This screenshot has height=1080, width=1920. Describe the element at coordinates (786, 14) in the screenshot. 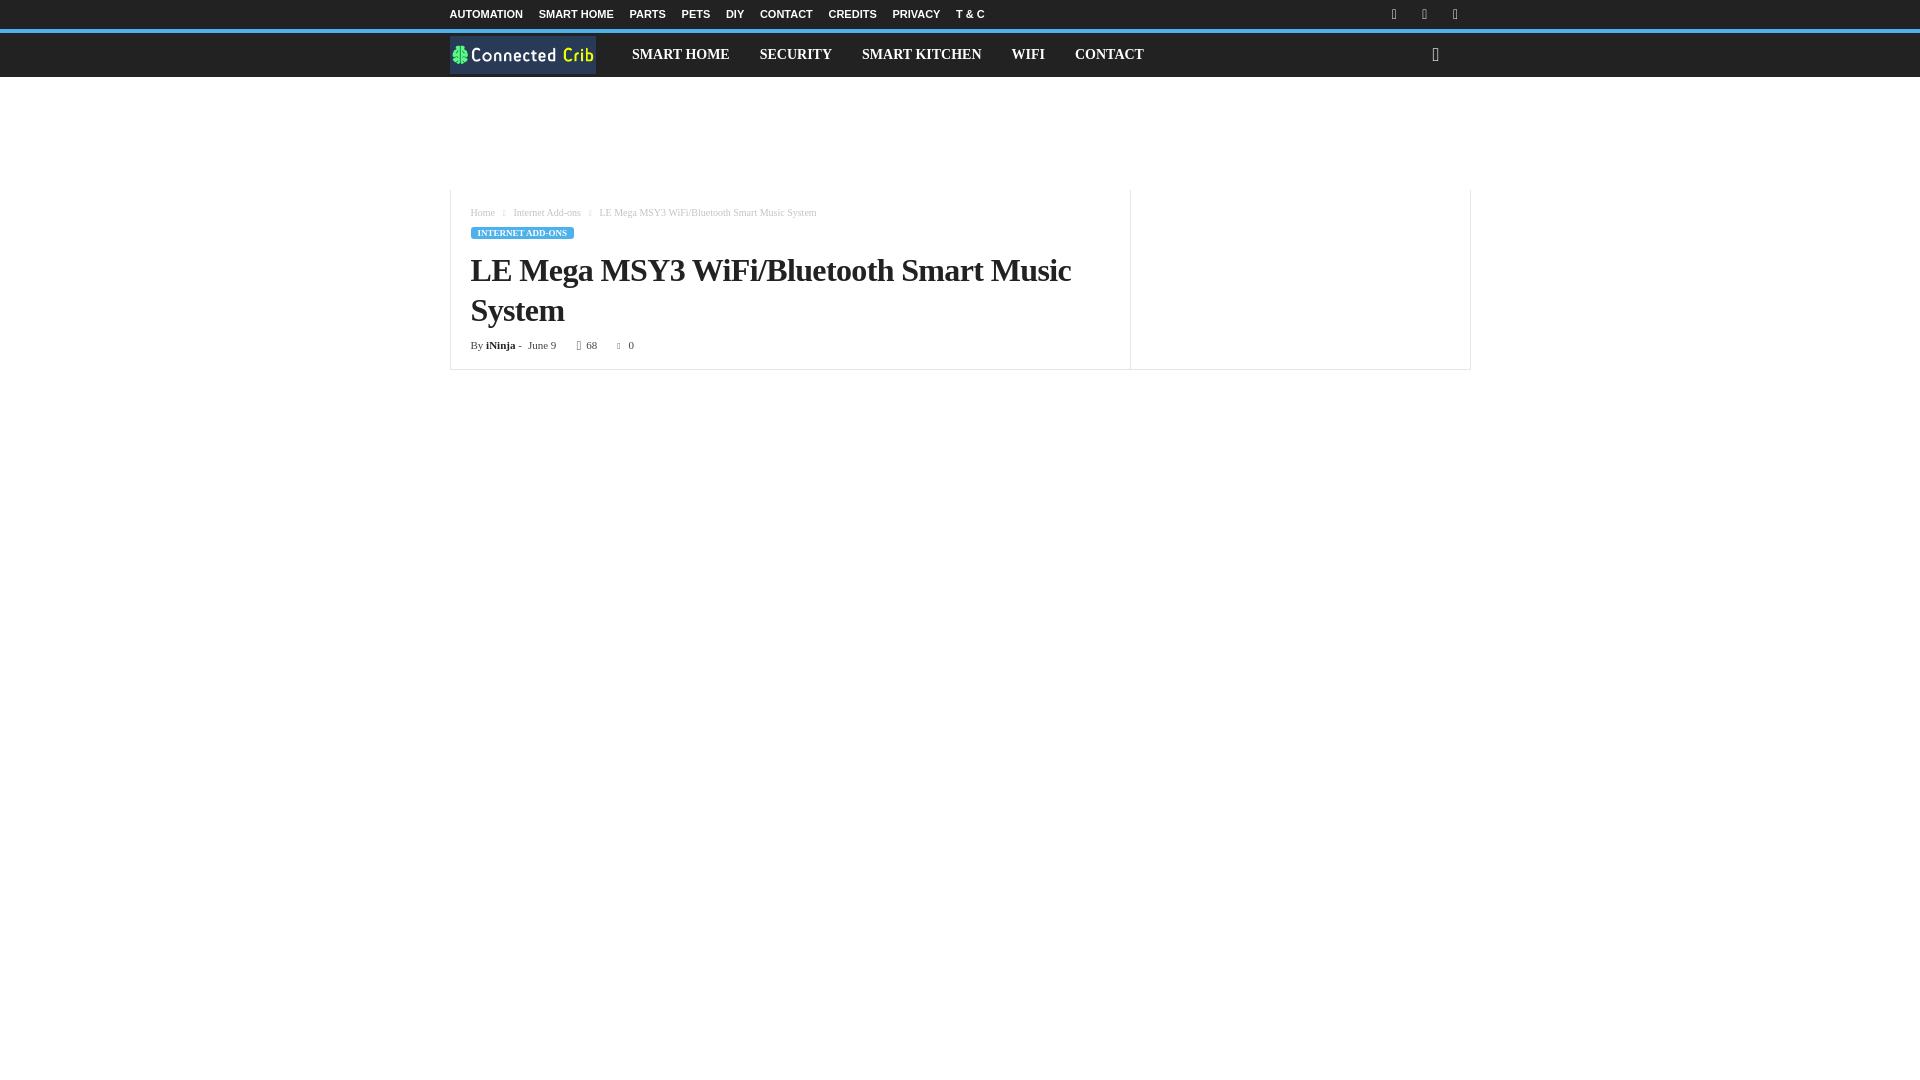

I see `CONTACT` at that location.